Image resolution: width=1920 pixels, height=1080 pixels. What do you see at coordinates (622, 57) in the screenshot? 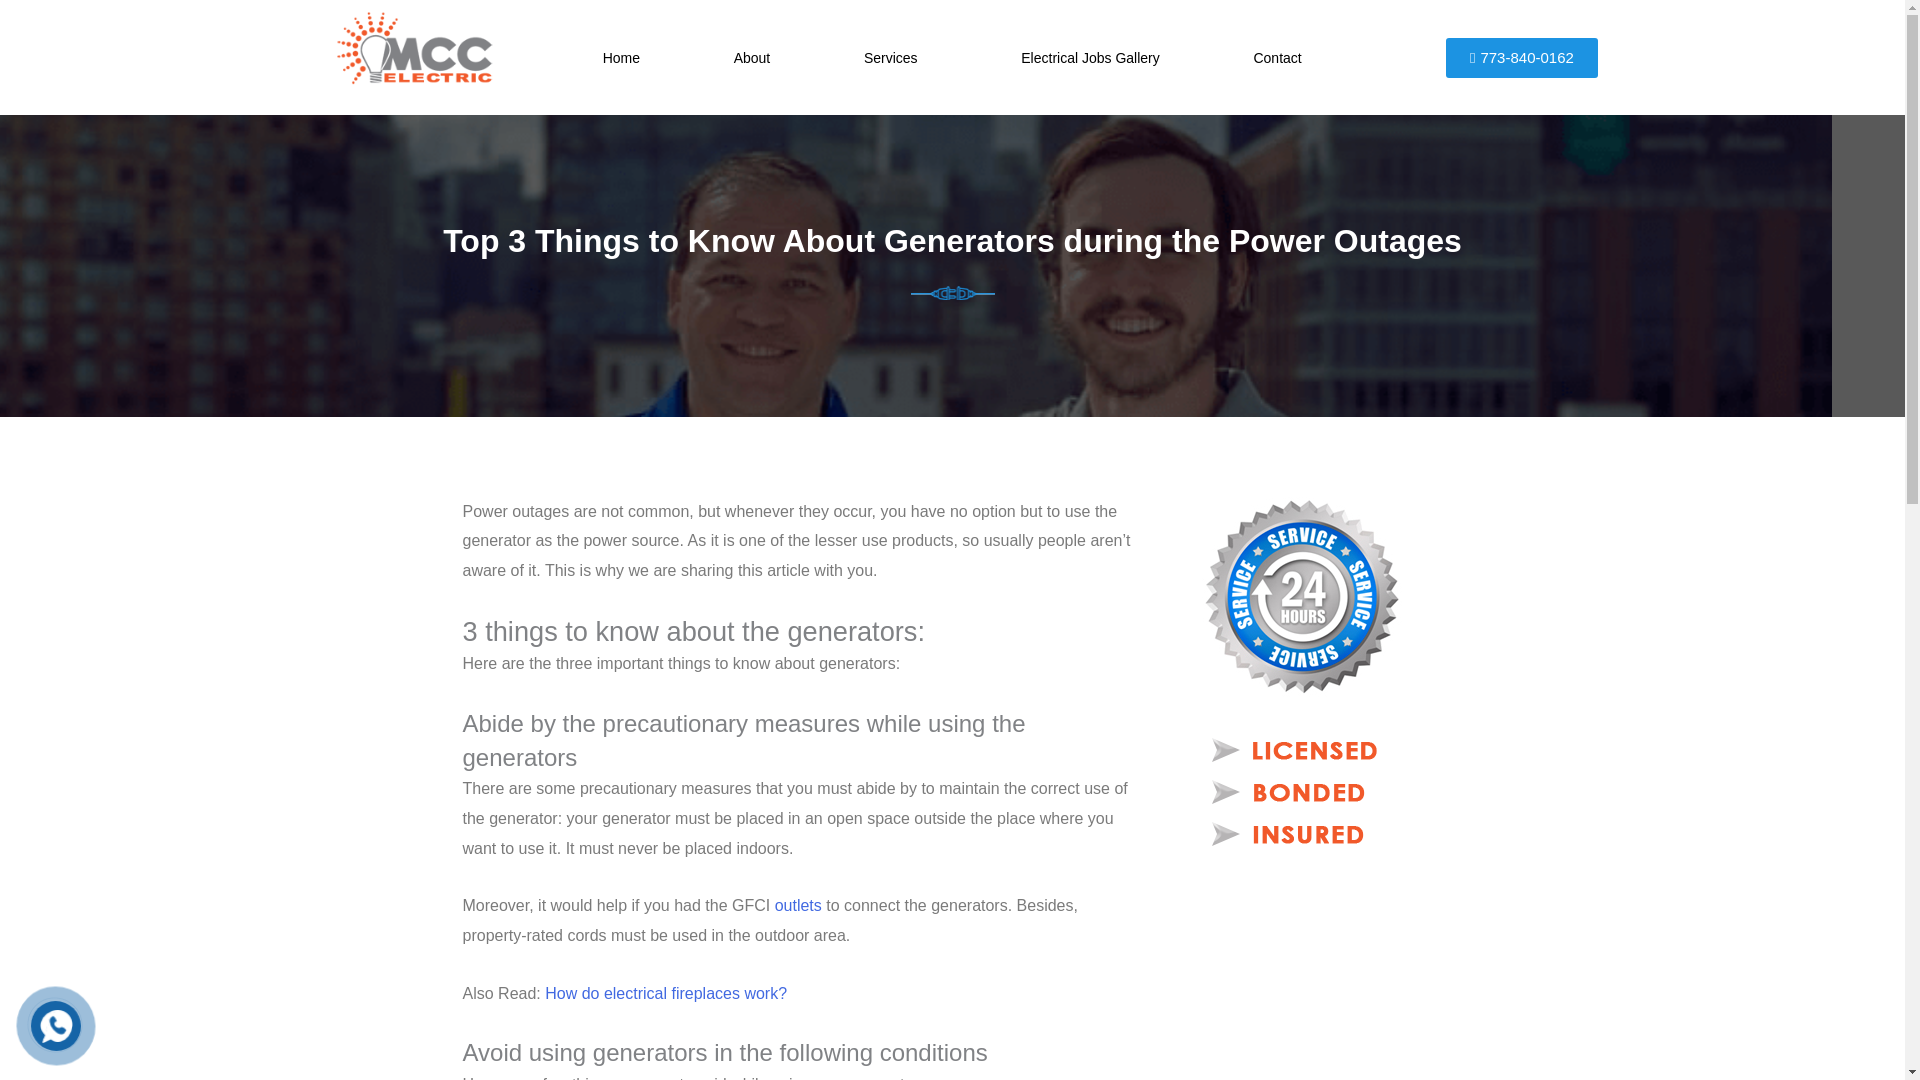
I see `Home` at bounding box center [622, 57].